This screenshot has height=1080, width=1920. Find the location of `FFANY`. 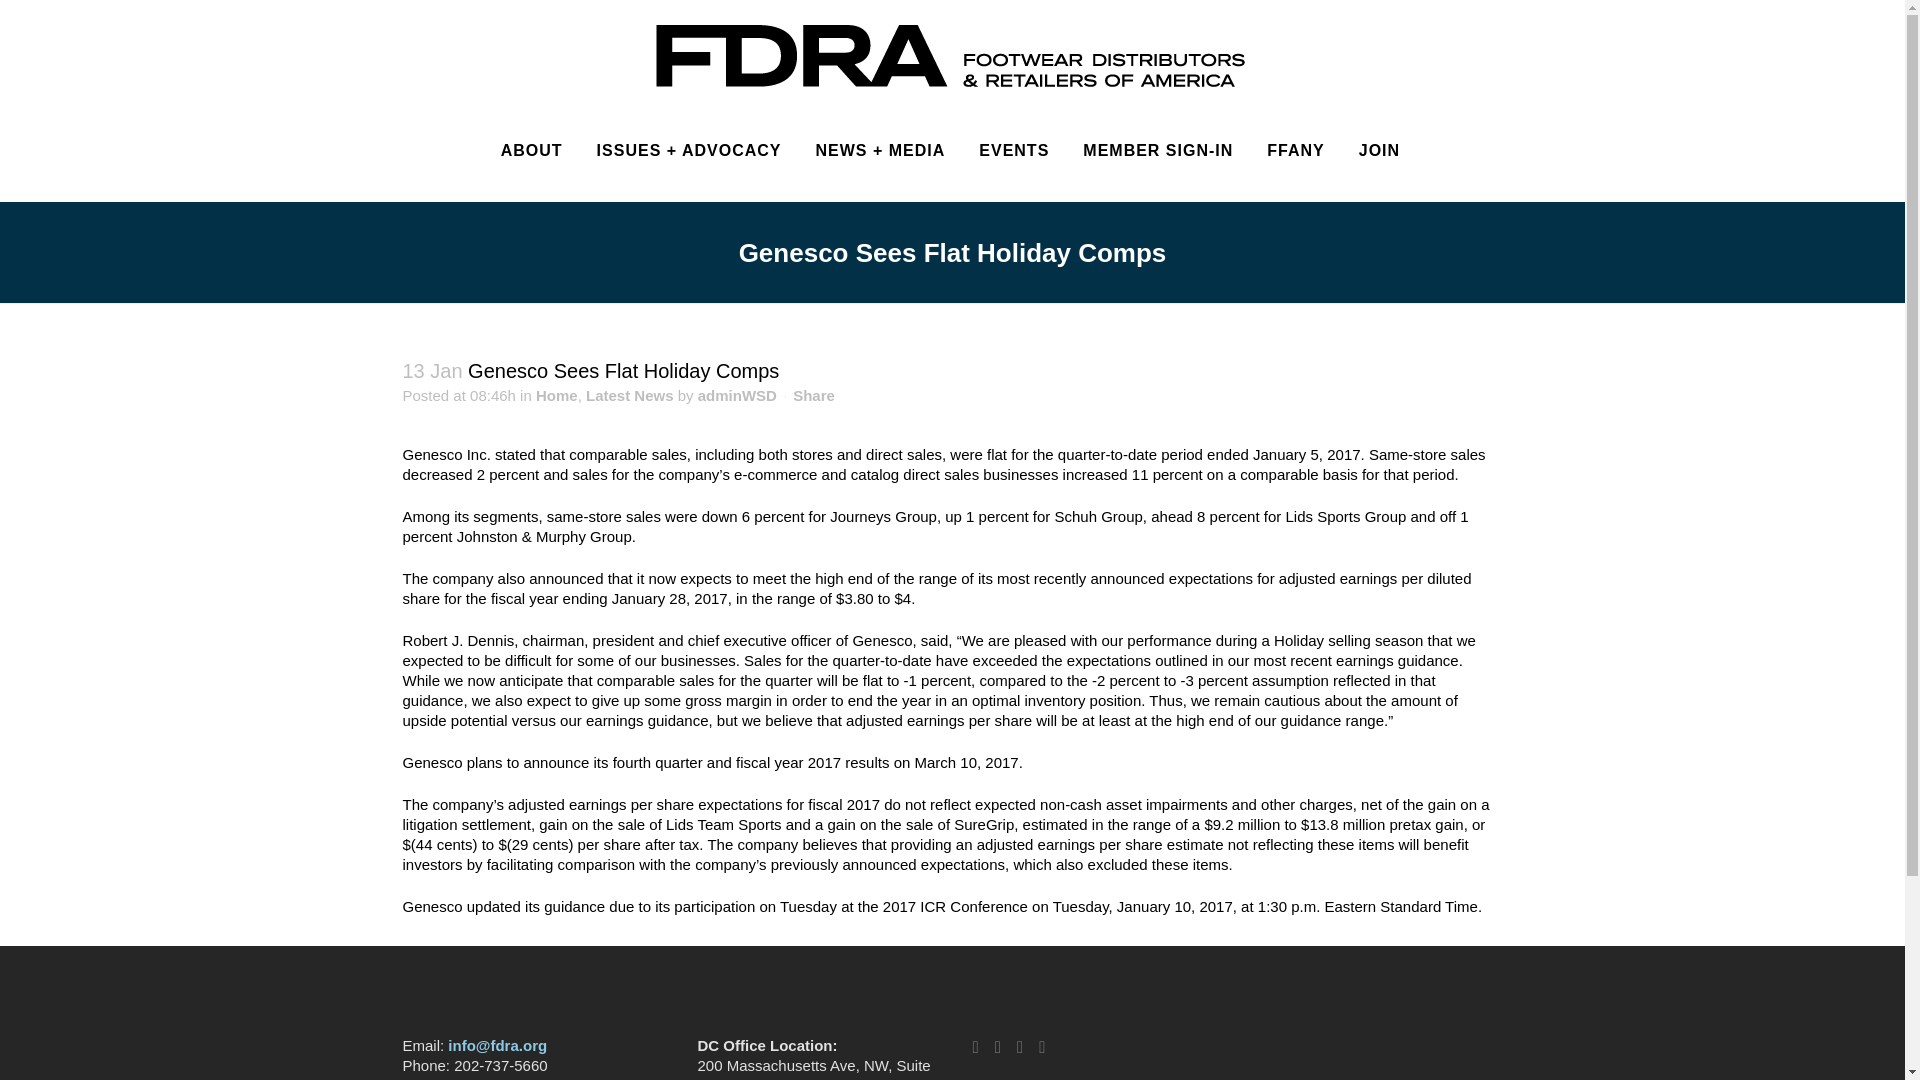

FFANY is located at coordinates (1294, 150).